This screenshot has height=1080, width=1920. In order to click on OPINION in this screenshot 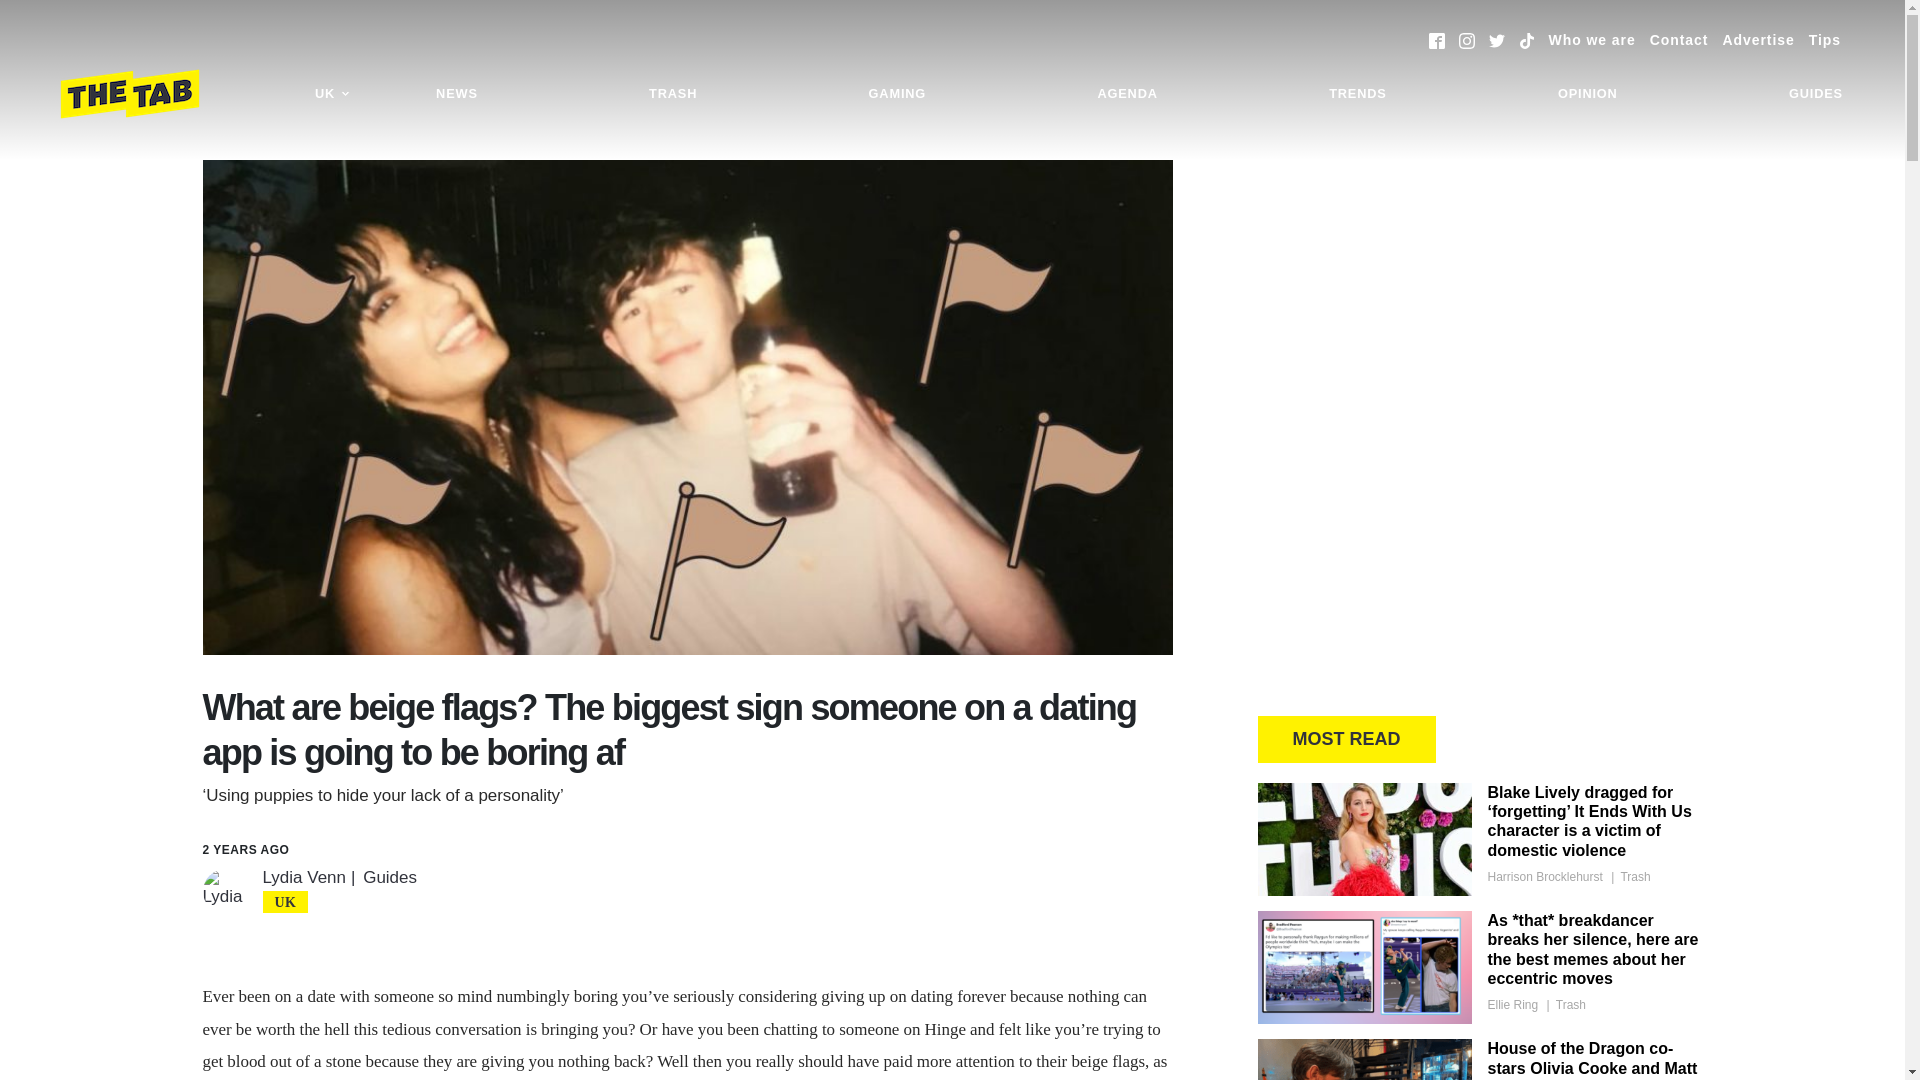, I will do `click(1588, 94)`.